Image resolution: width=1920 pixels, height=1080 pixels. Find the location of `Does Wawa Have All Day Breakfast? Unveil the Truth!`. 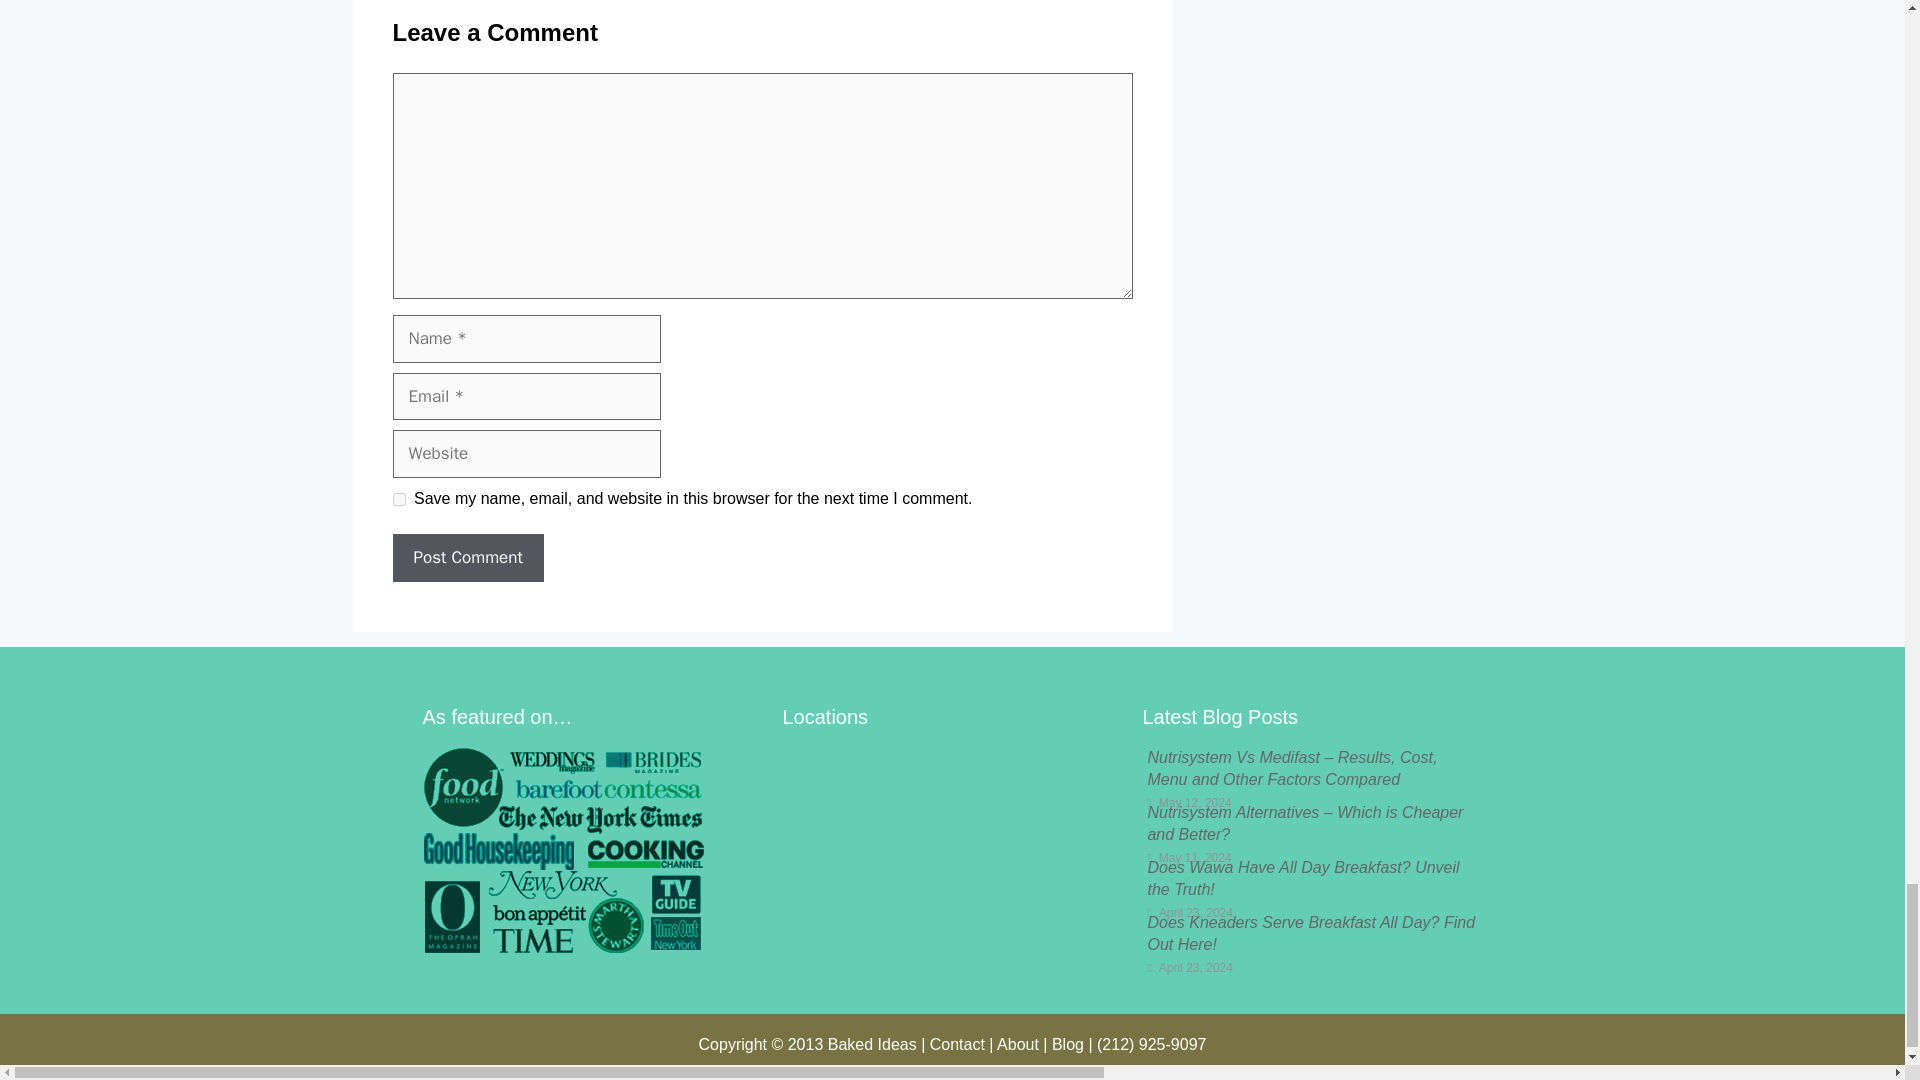

Does Wawa Have All Day Breakfast? Unveil the Truth! is located at coordinates (1302, 878).